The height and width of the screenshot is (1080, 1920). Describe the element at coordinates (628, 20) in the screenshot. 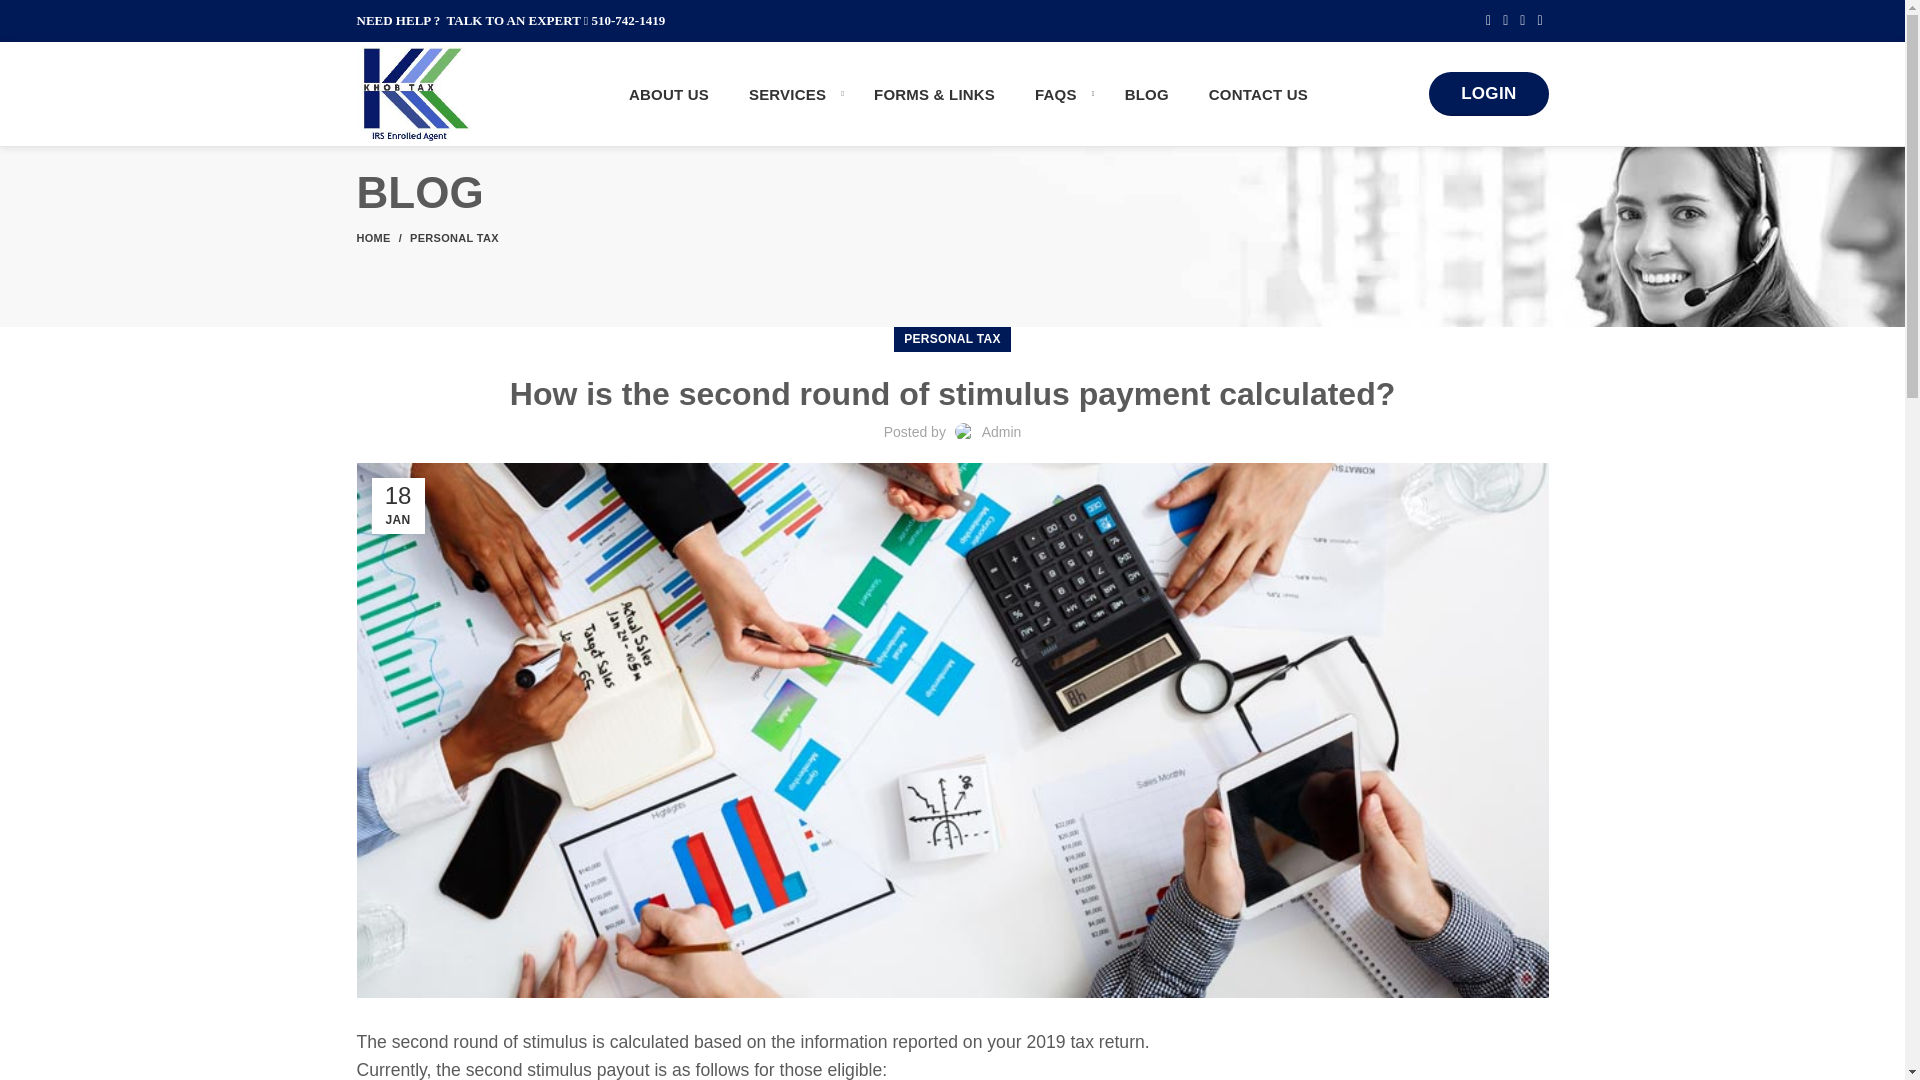

I see `510-742-1419` at that location.